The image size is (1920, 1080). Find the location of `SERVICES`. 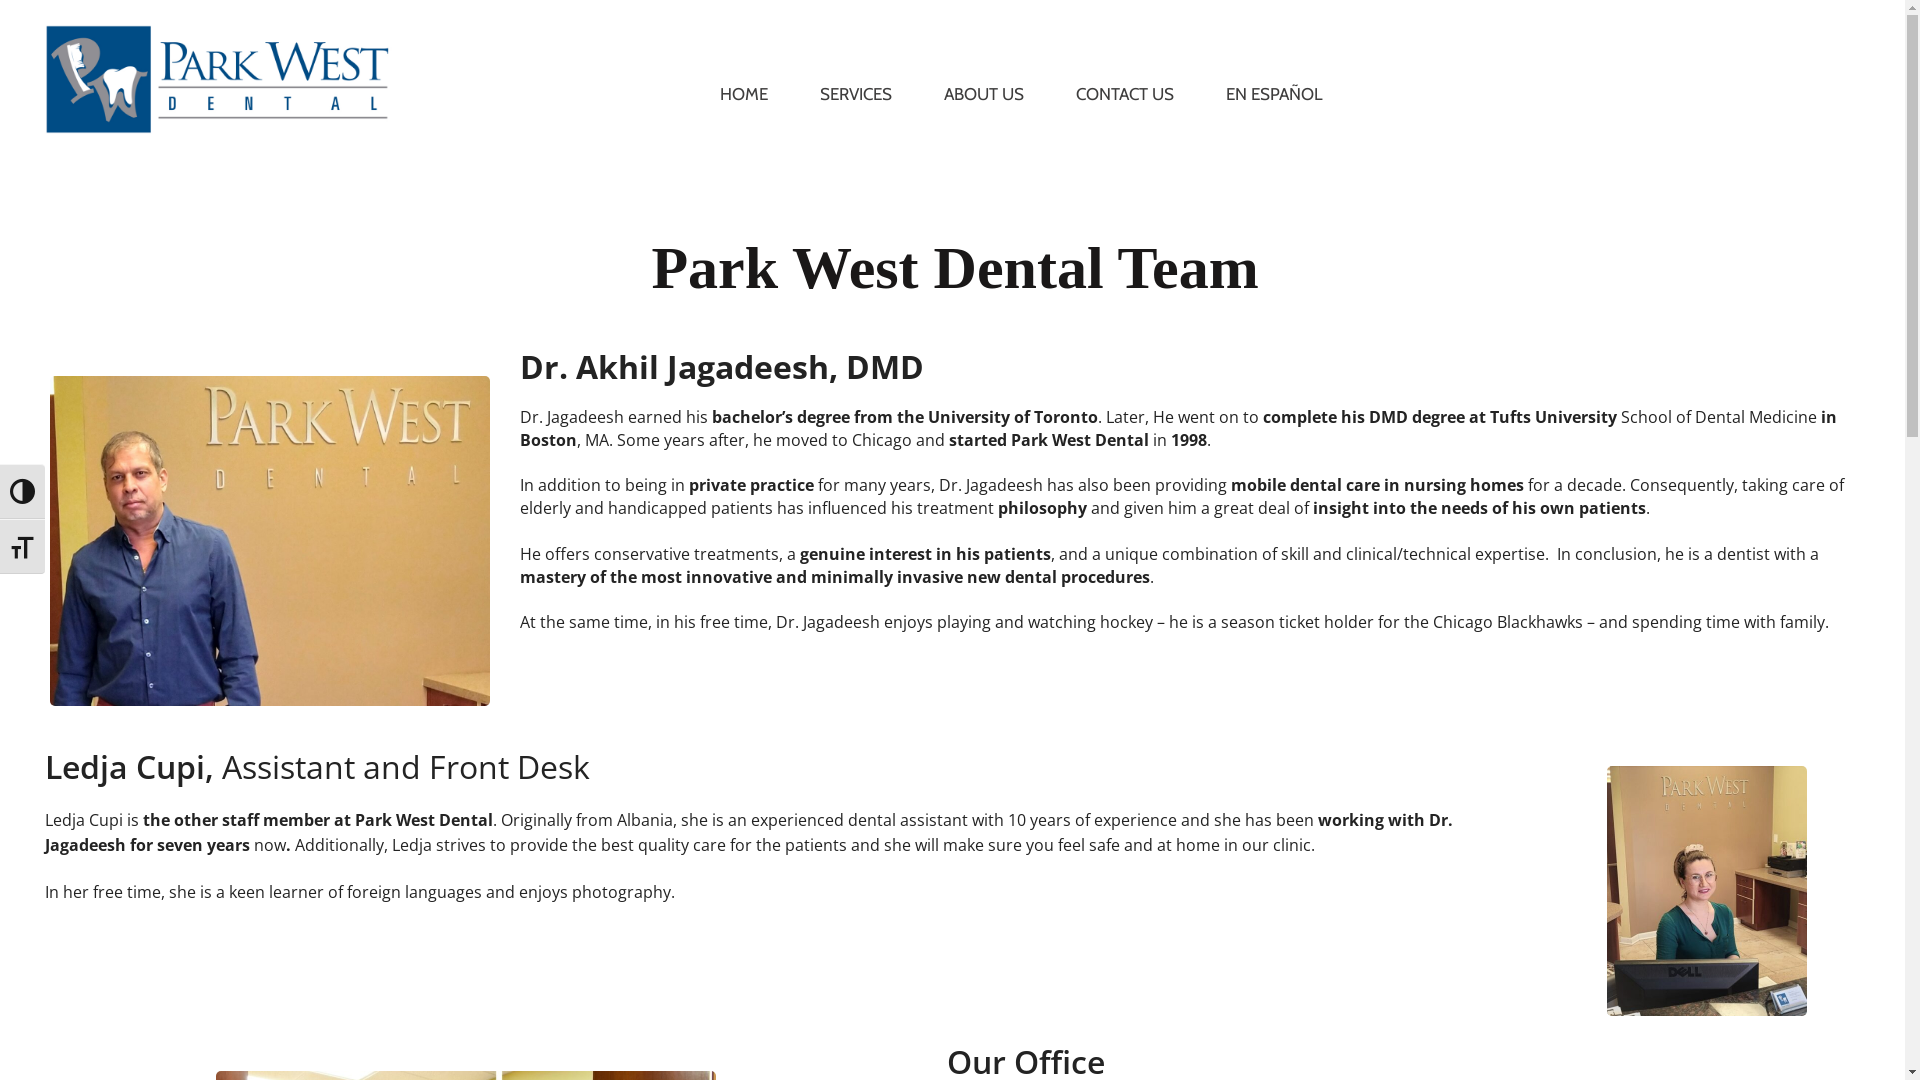

SERVICES is located at coordinates (856, 94).